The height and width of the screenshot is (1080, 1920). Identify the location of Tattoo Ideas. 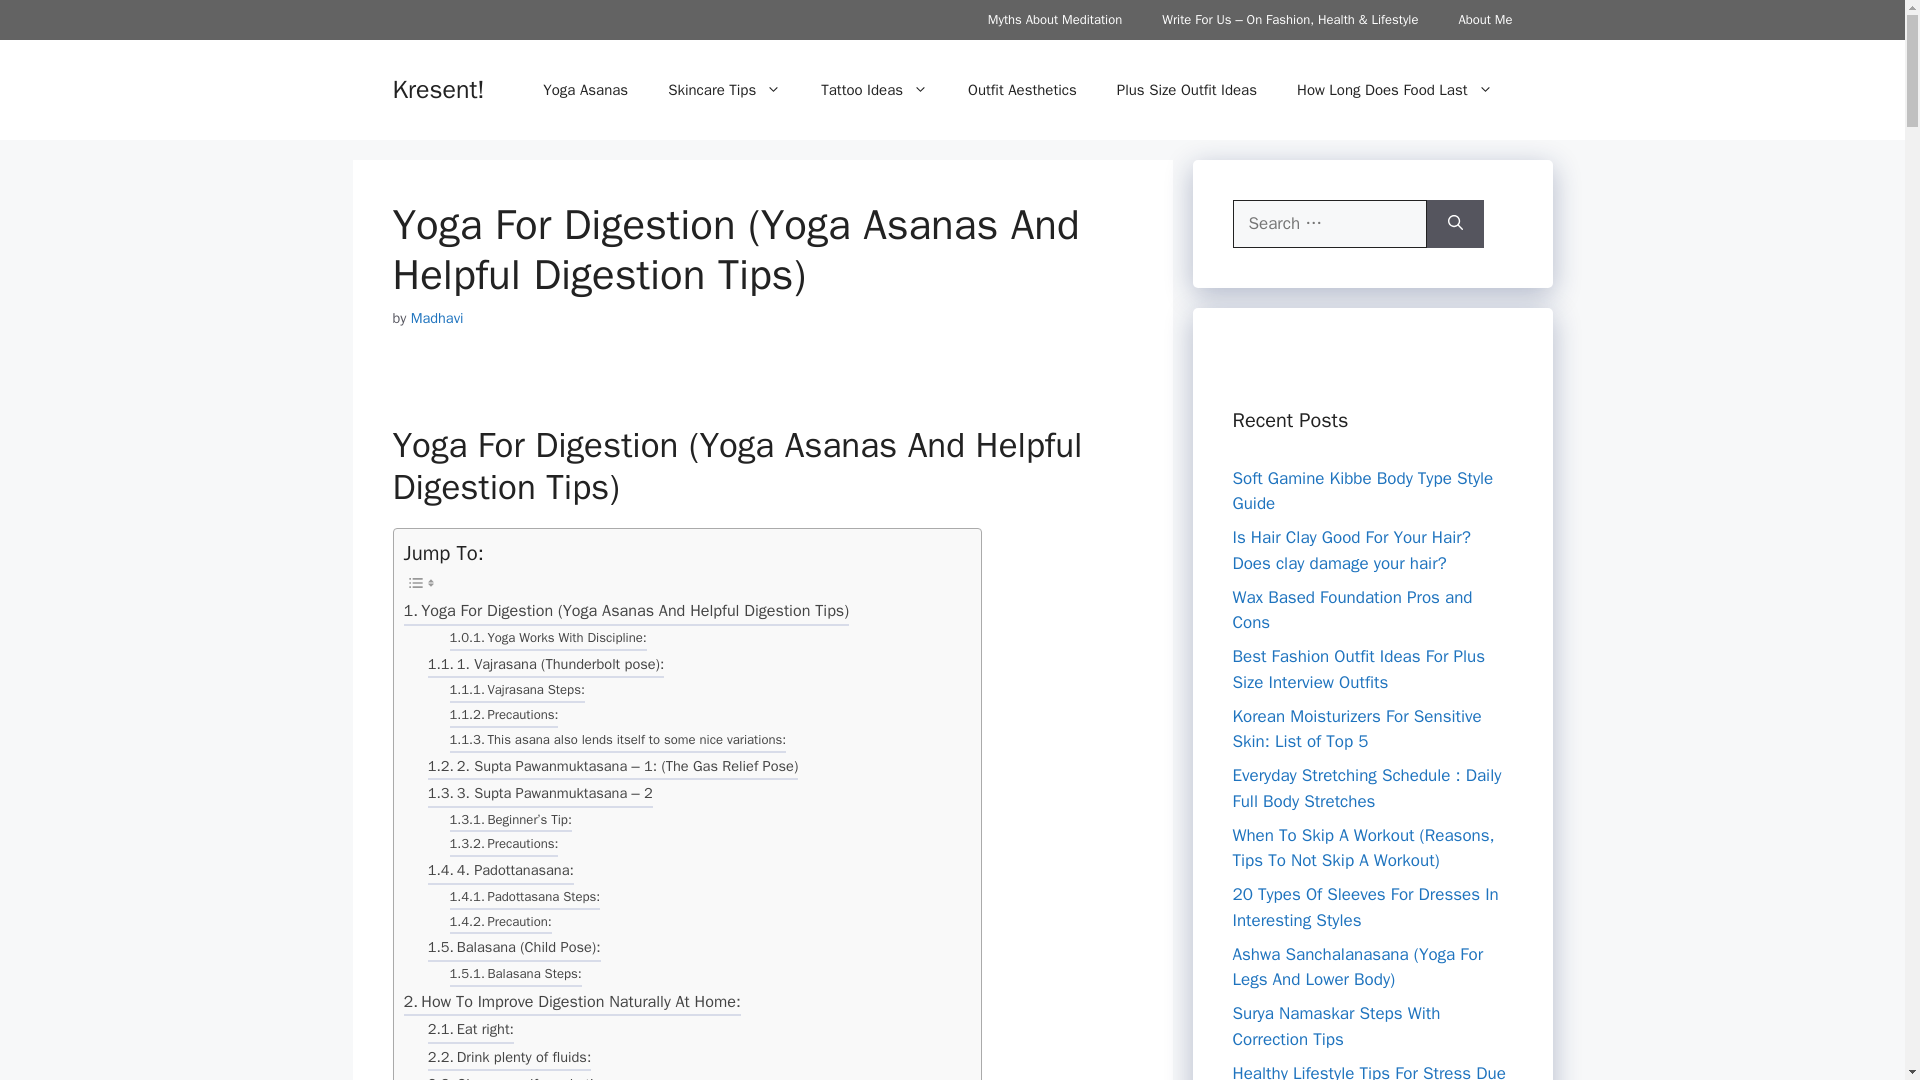
(874, 90).